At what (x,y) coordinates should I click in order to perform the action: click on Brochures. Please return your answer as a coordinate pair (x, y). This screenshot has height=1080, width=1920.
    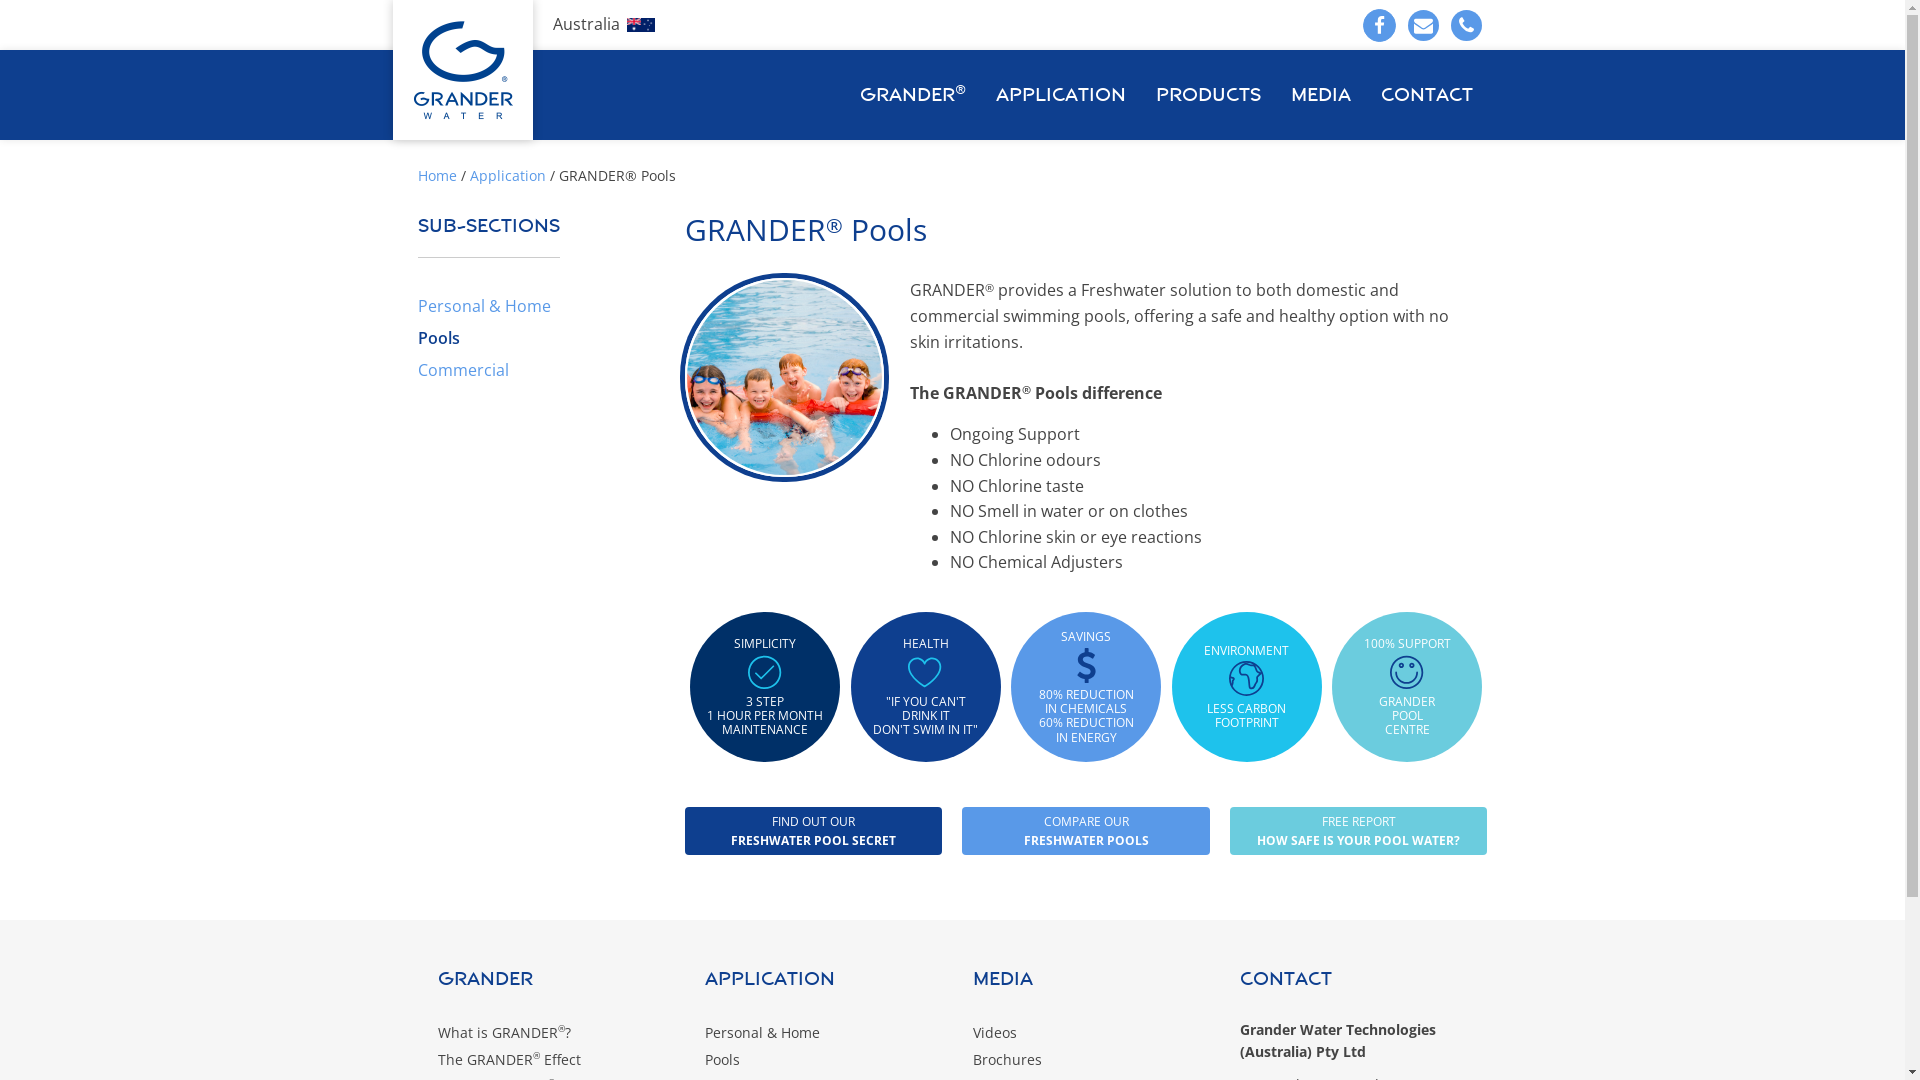
    Looking at the image, I should click on (1086, 1060).